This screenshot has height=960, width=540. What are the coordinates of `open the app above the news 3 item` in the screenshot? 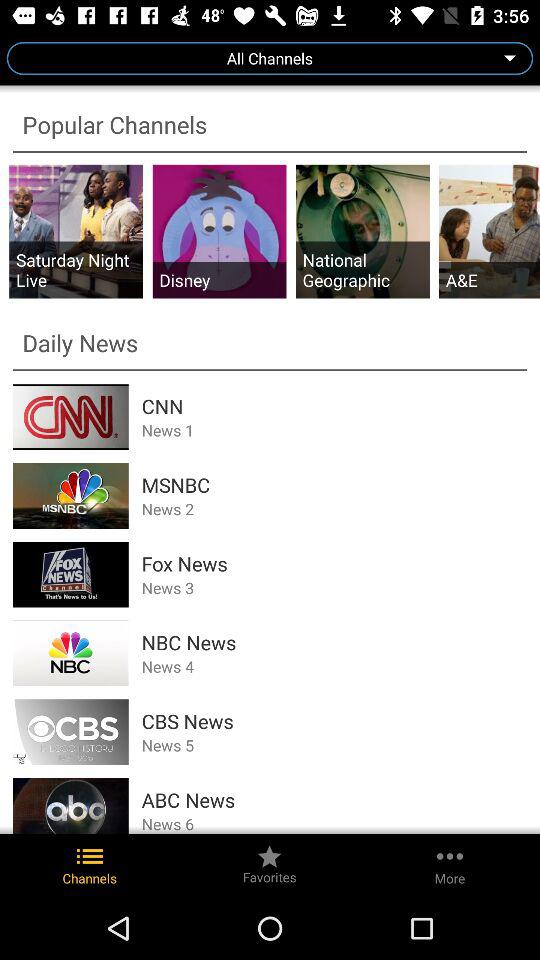 It's located at (334, 564).